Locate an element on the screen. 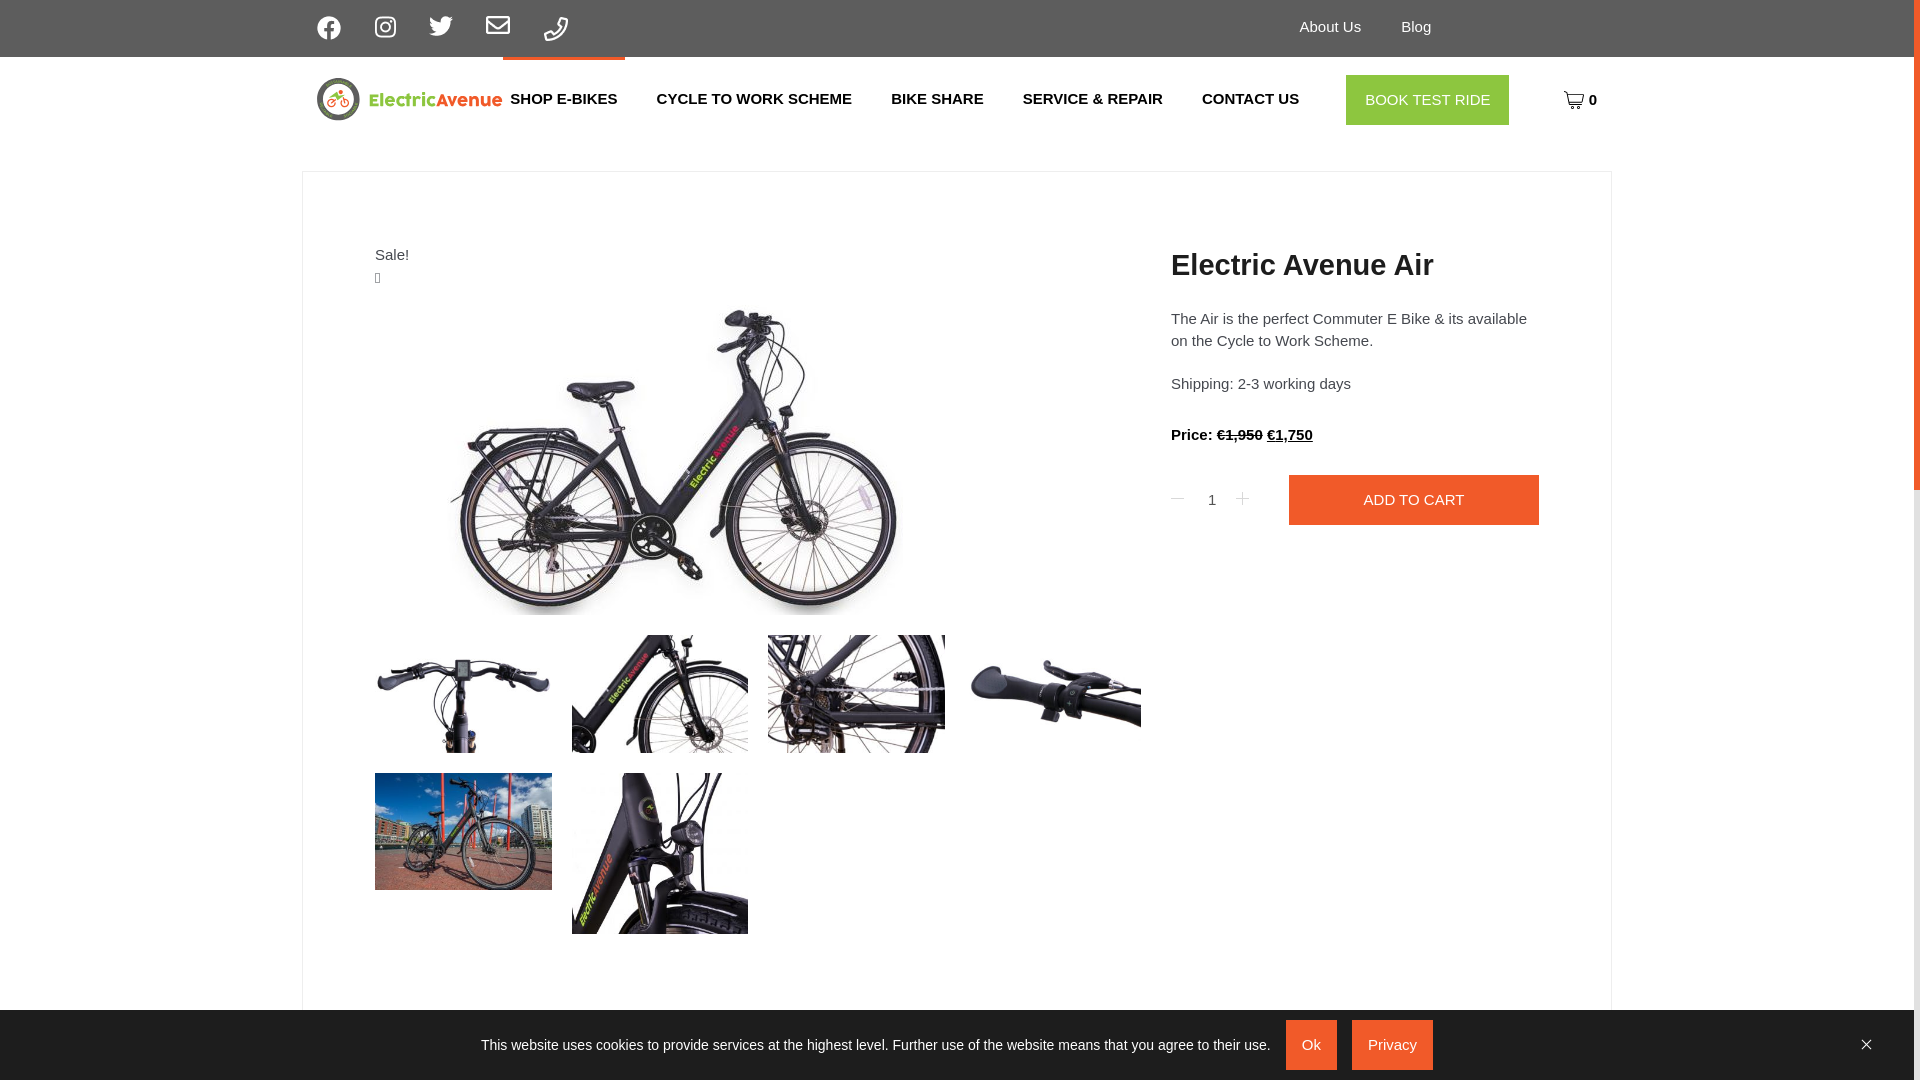  BOOK TEST RIDE is located at coordinates (1427, 99).